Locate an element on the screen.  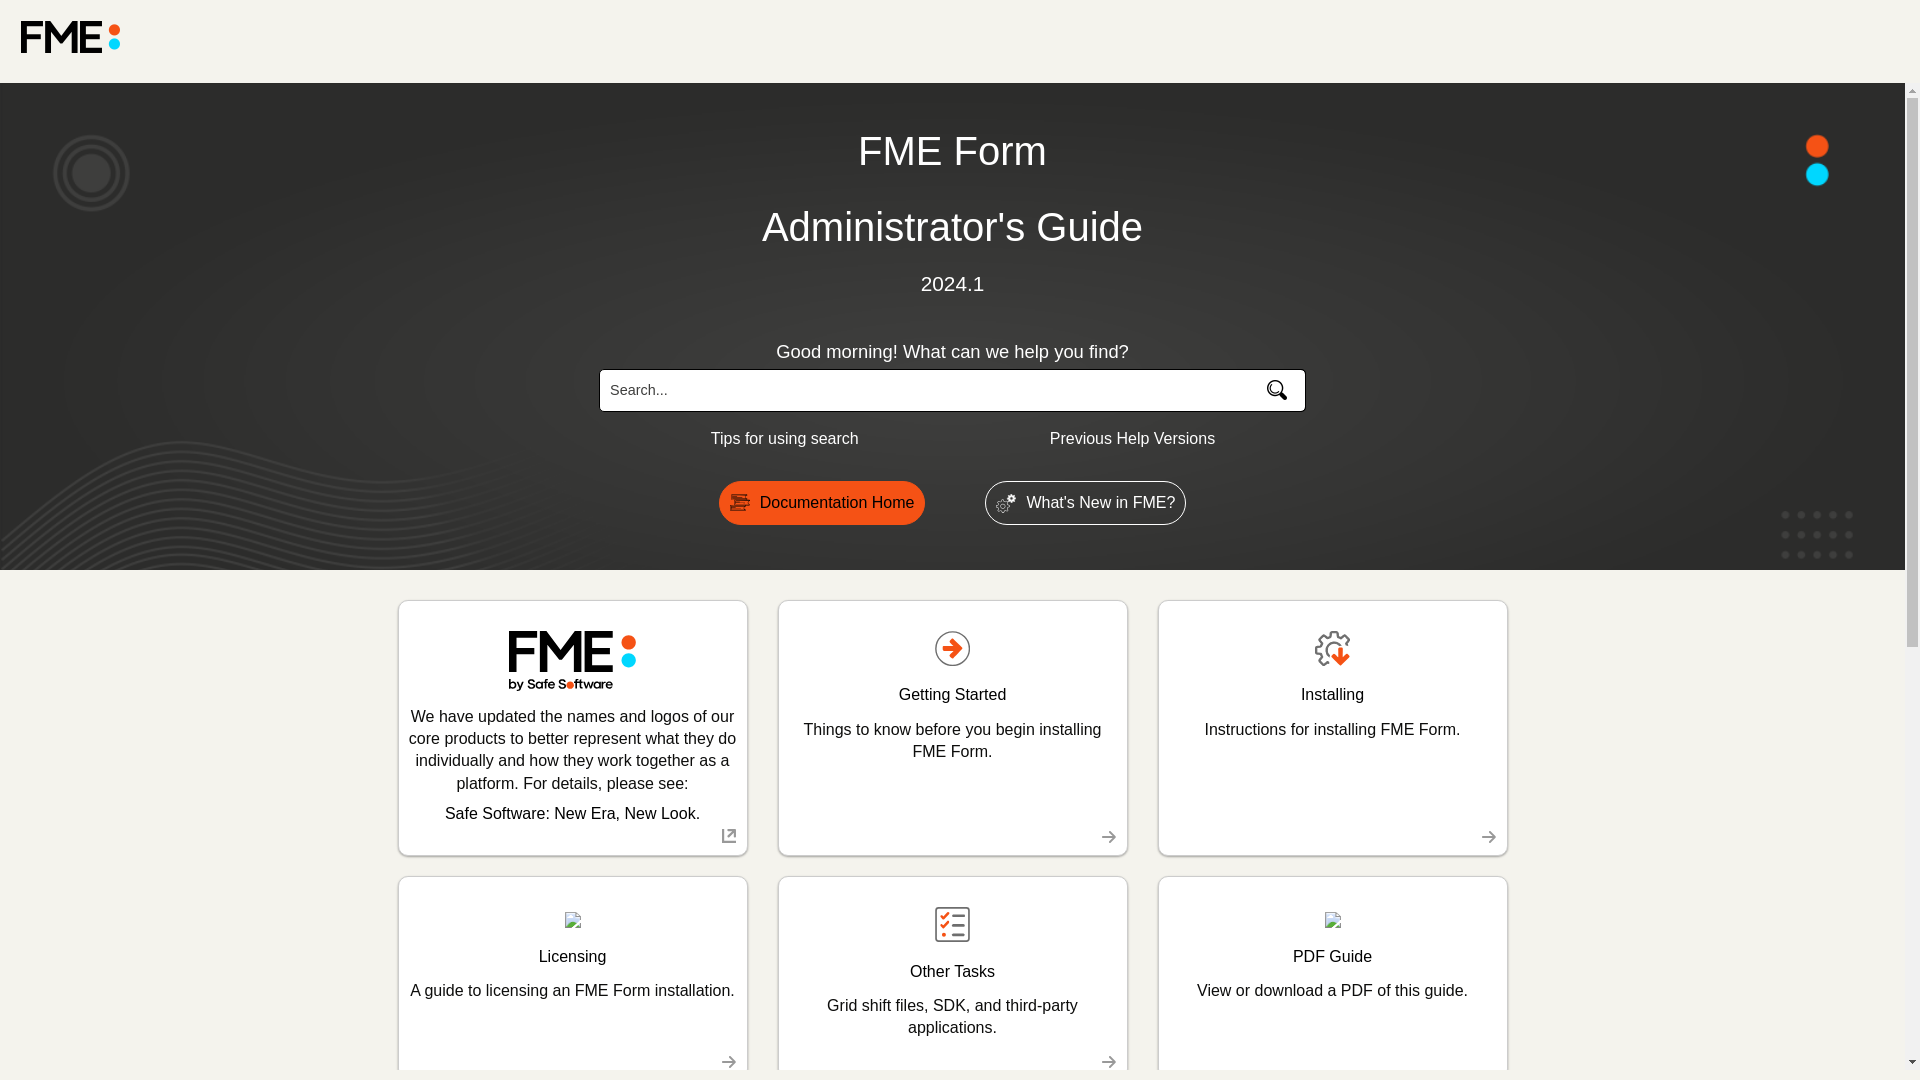
Tips for using search is located at coordinates (1332, 728).